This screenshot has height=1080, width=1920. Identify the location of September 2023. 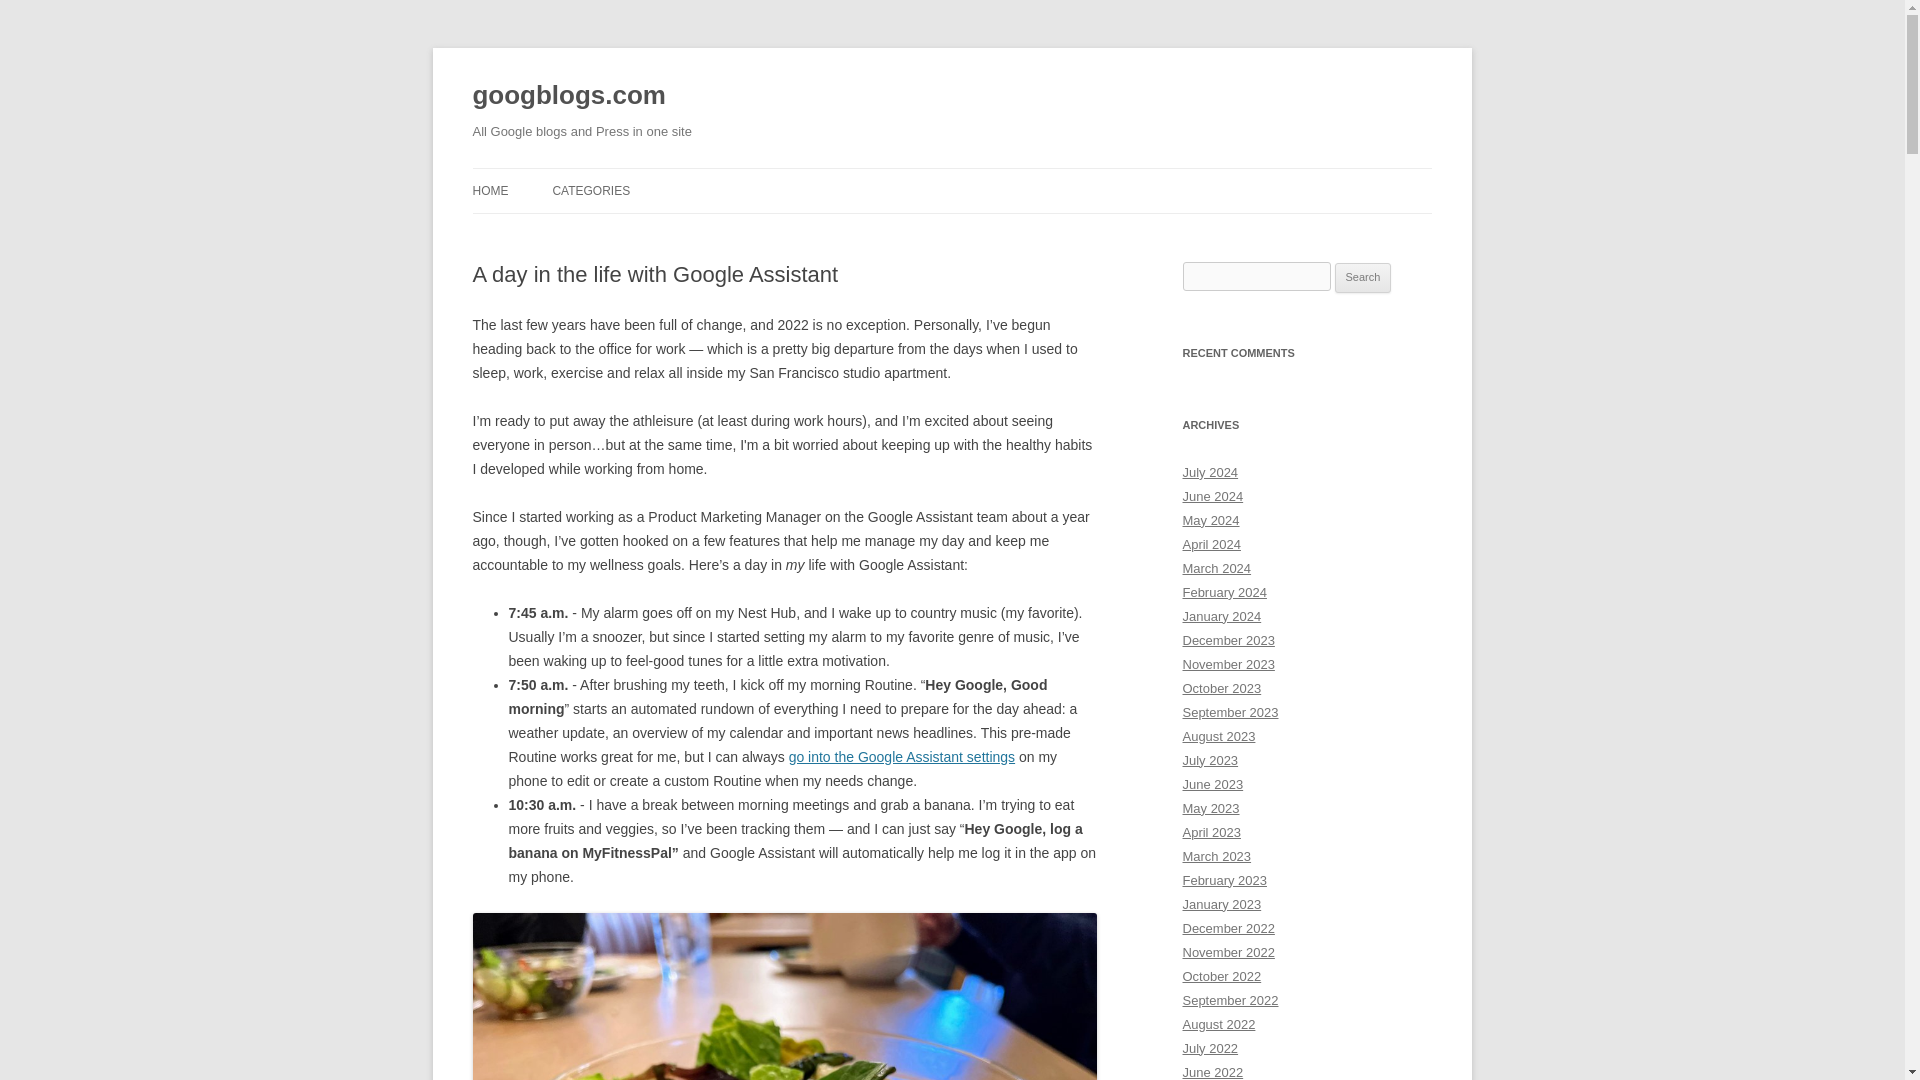
(1230, 712).